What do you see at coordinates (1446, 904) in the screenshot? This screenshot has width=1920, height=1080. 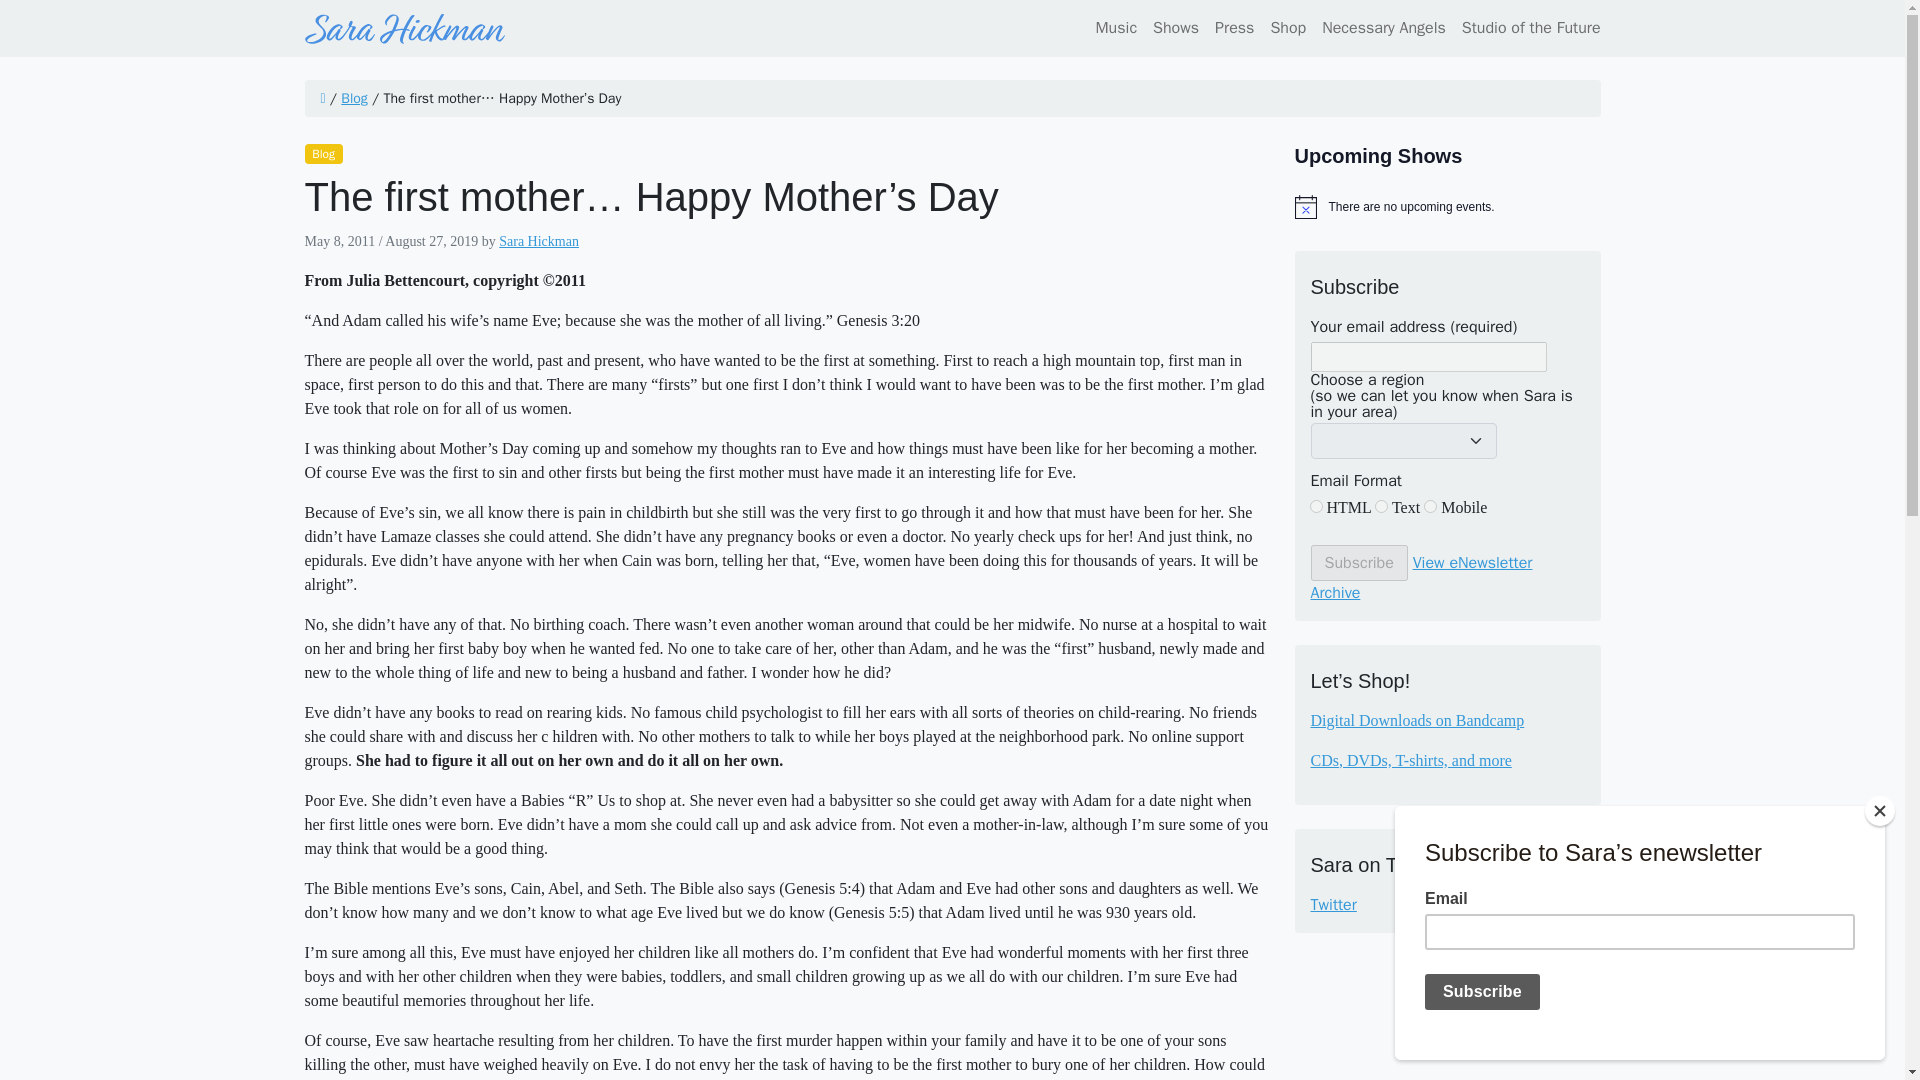 I see `Twitter` at bounding box center [1446, 904].